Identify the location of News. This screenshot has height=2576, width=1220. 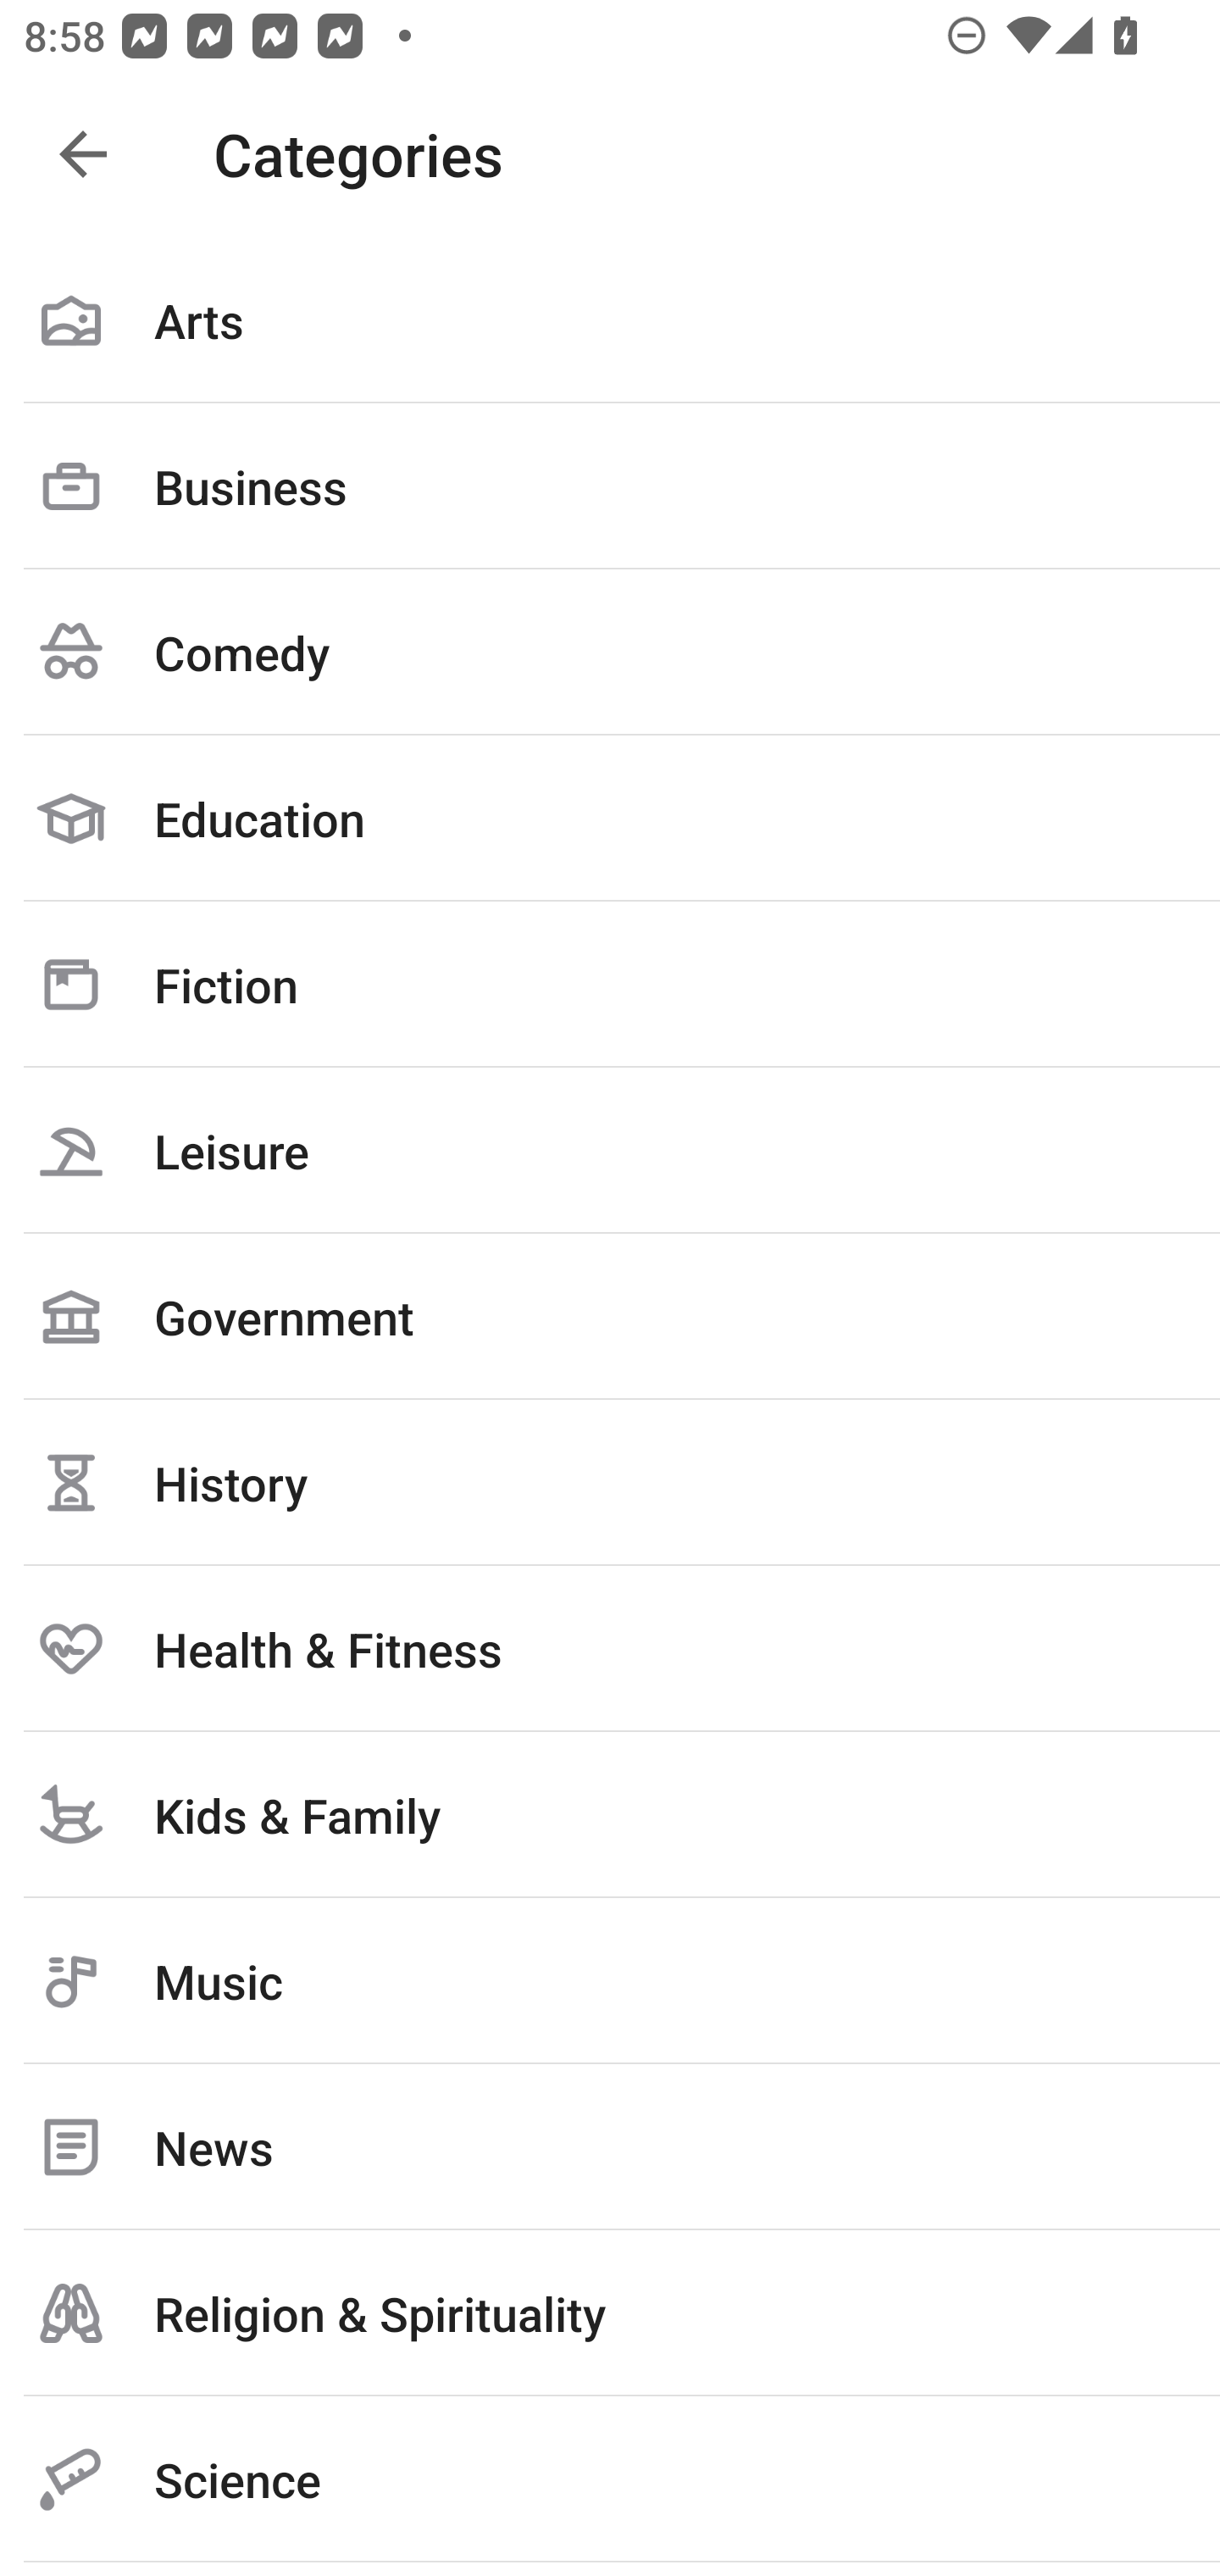
(610, 2147).